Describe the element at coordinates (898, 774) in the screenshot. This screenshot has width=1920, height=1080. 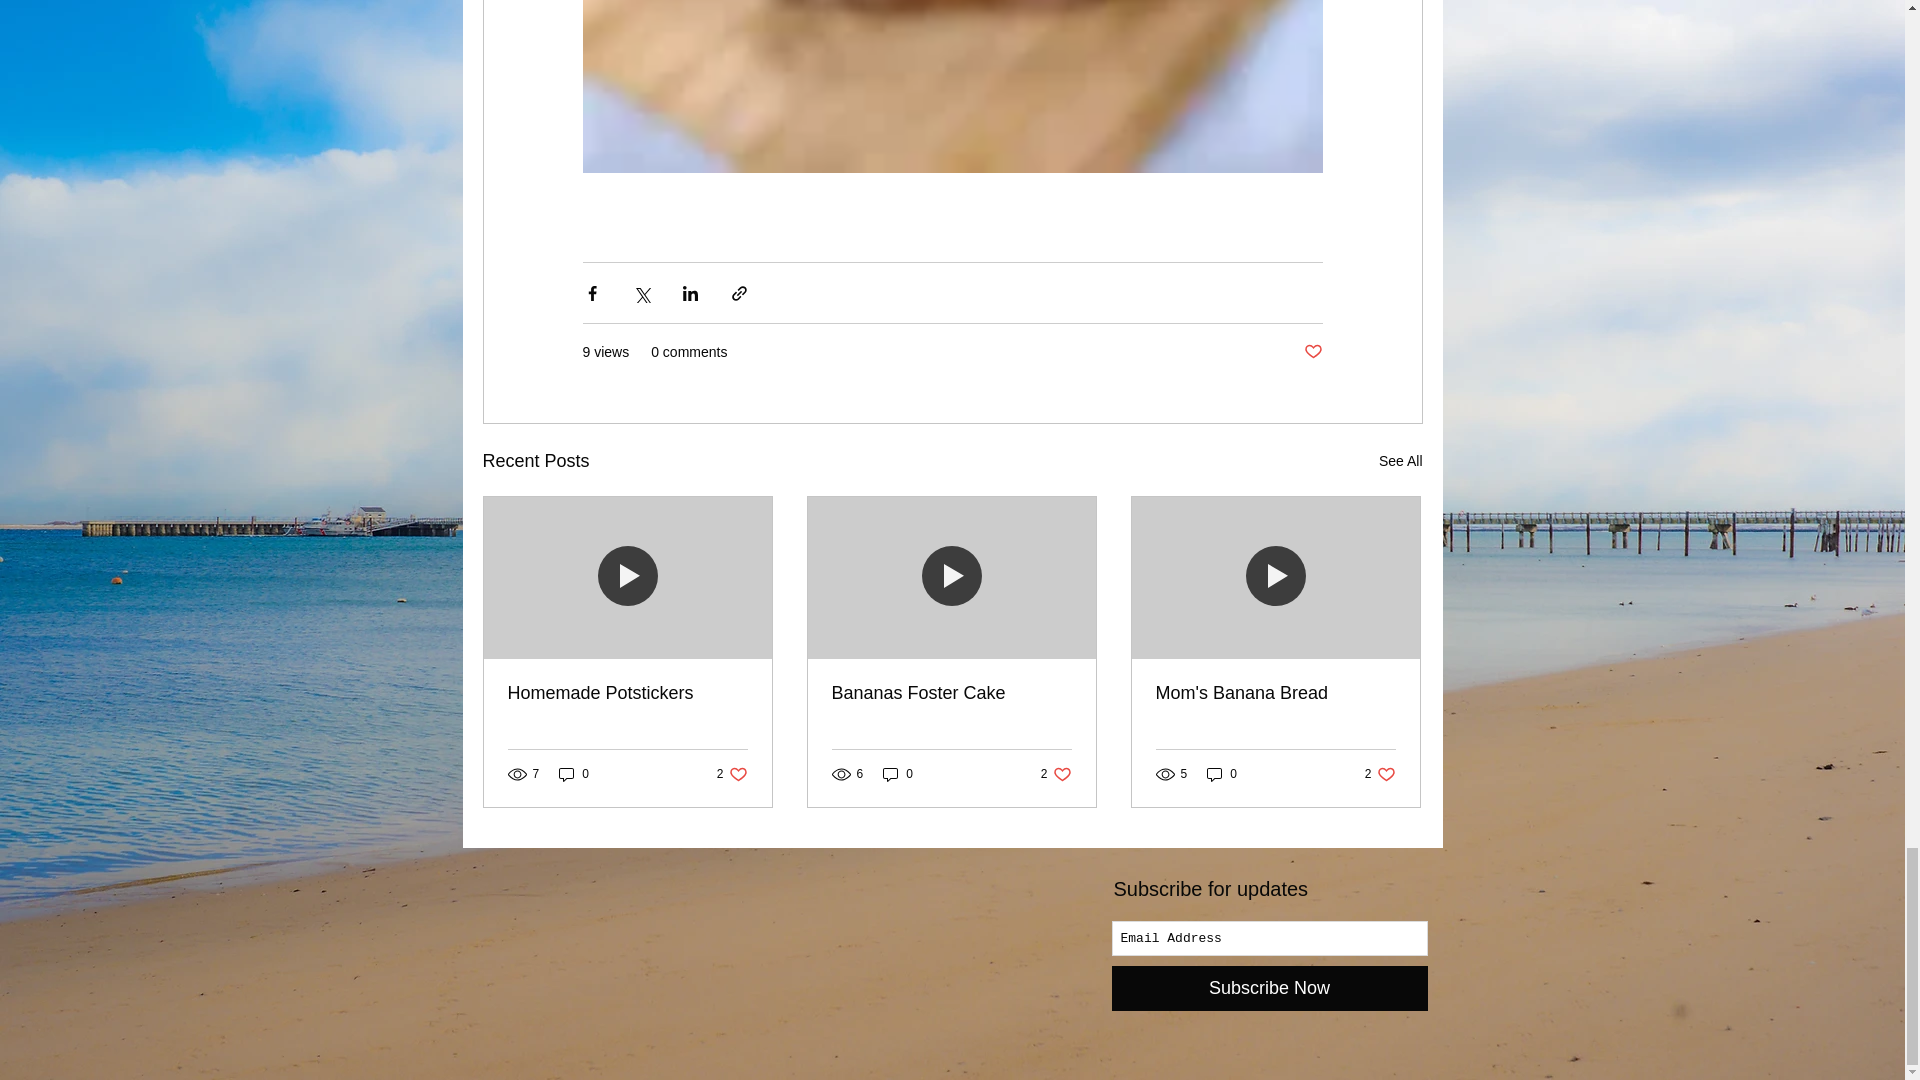
I see `0` at that location.